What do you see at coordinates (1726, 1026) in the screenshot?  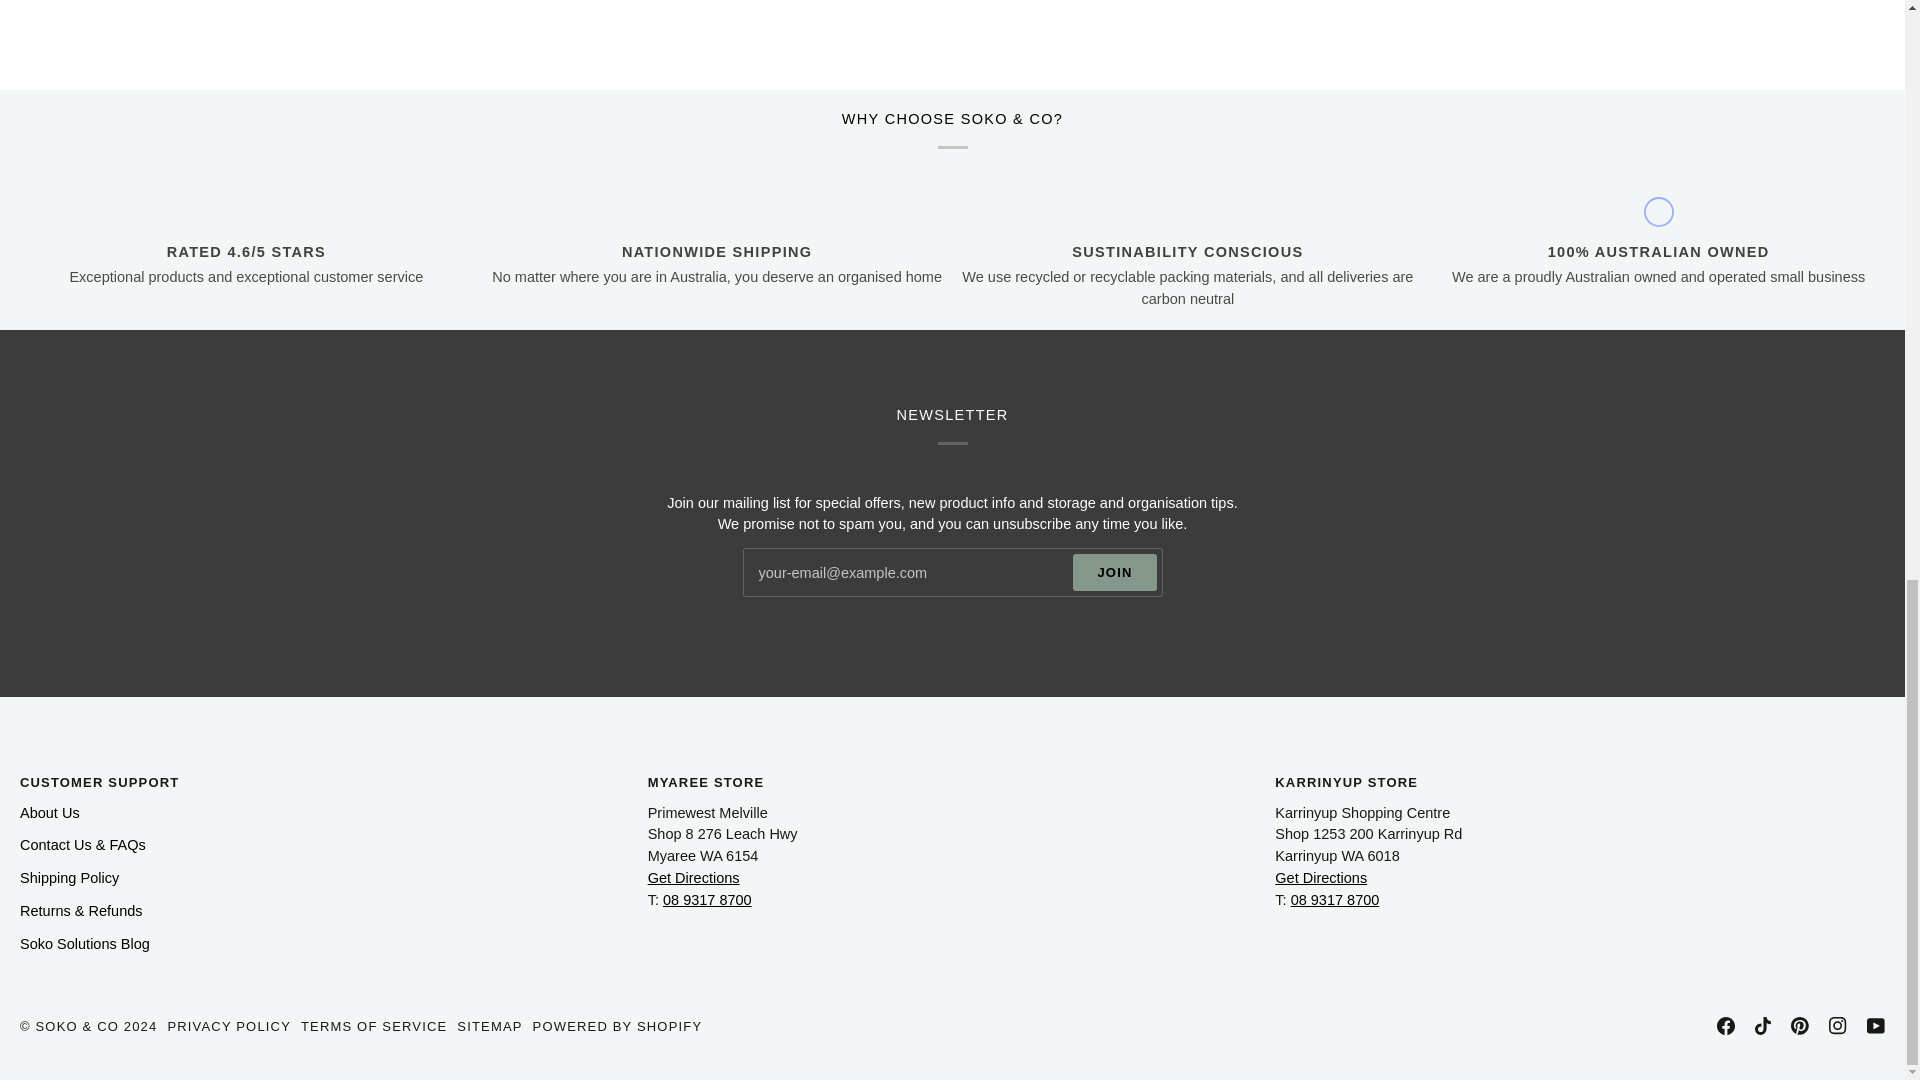 I see `Facebook` at bounding box center [1726, 1026].